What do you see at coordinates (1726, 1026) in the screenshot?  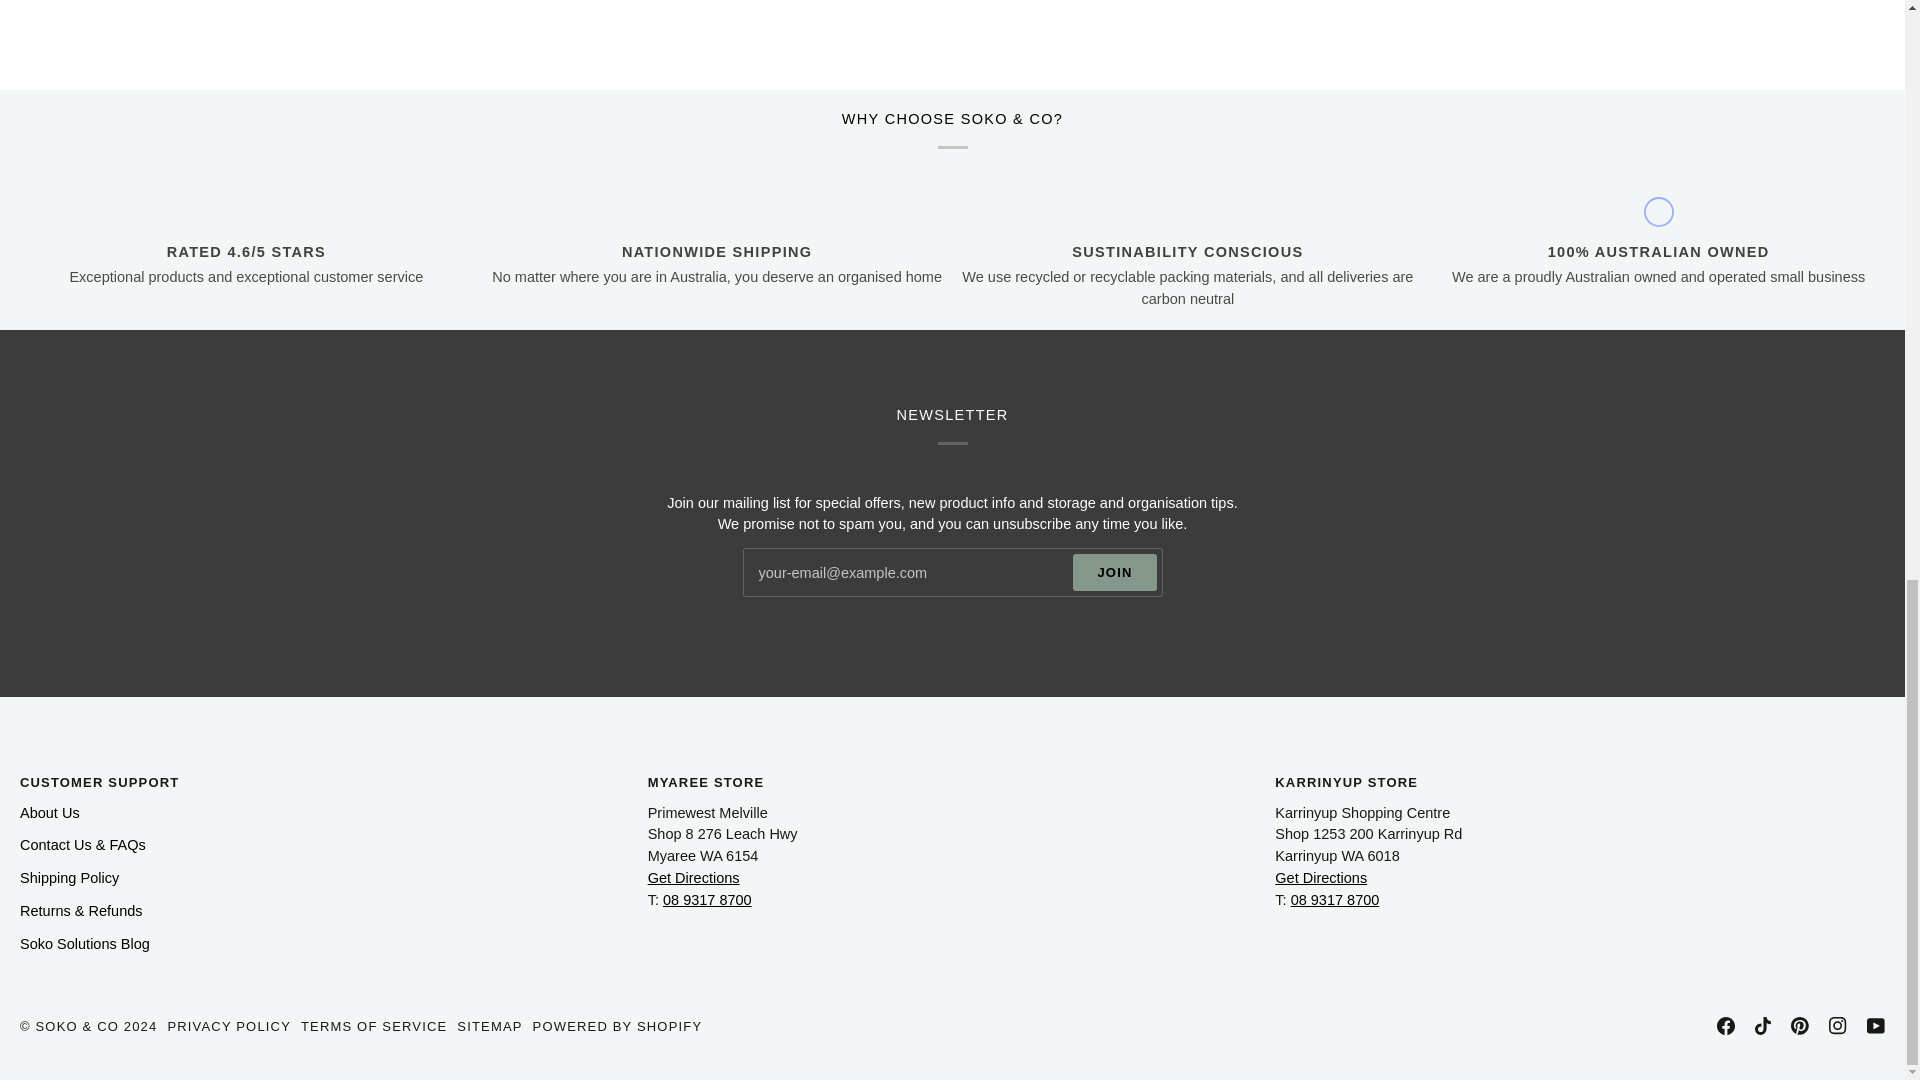 I see `Facebook` at bounding box center [1726, 1026].